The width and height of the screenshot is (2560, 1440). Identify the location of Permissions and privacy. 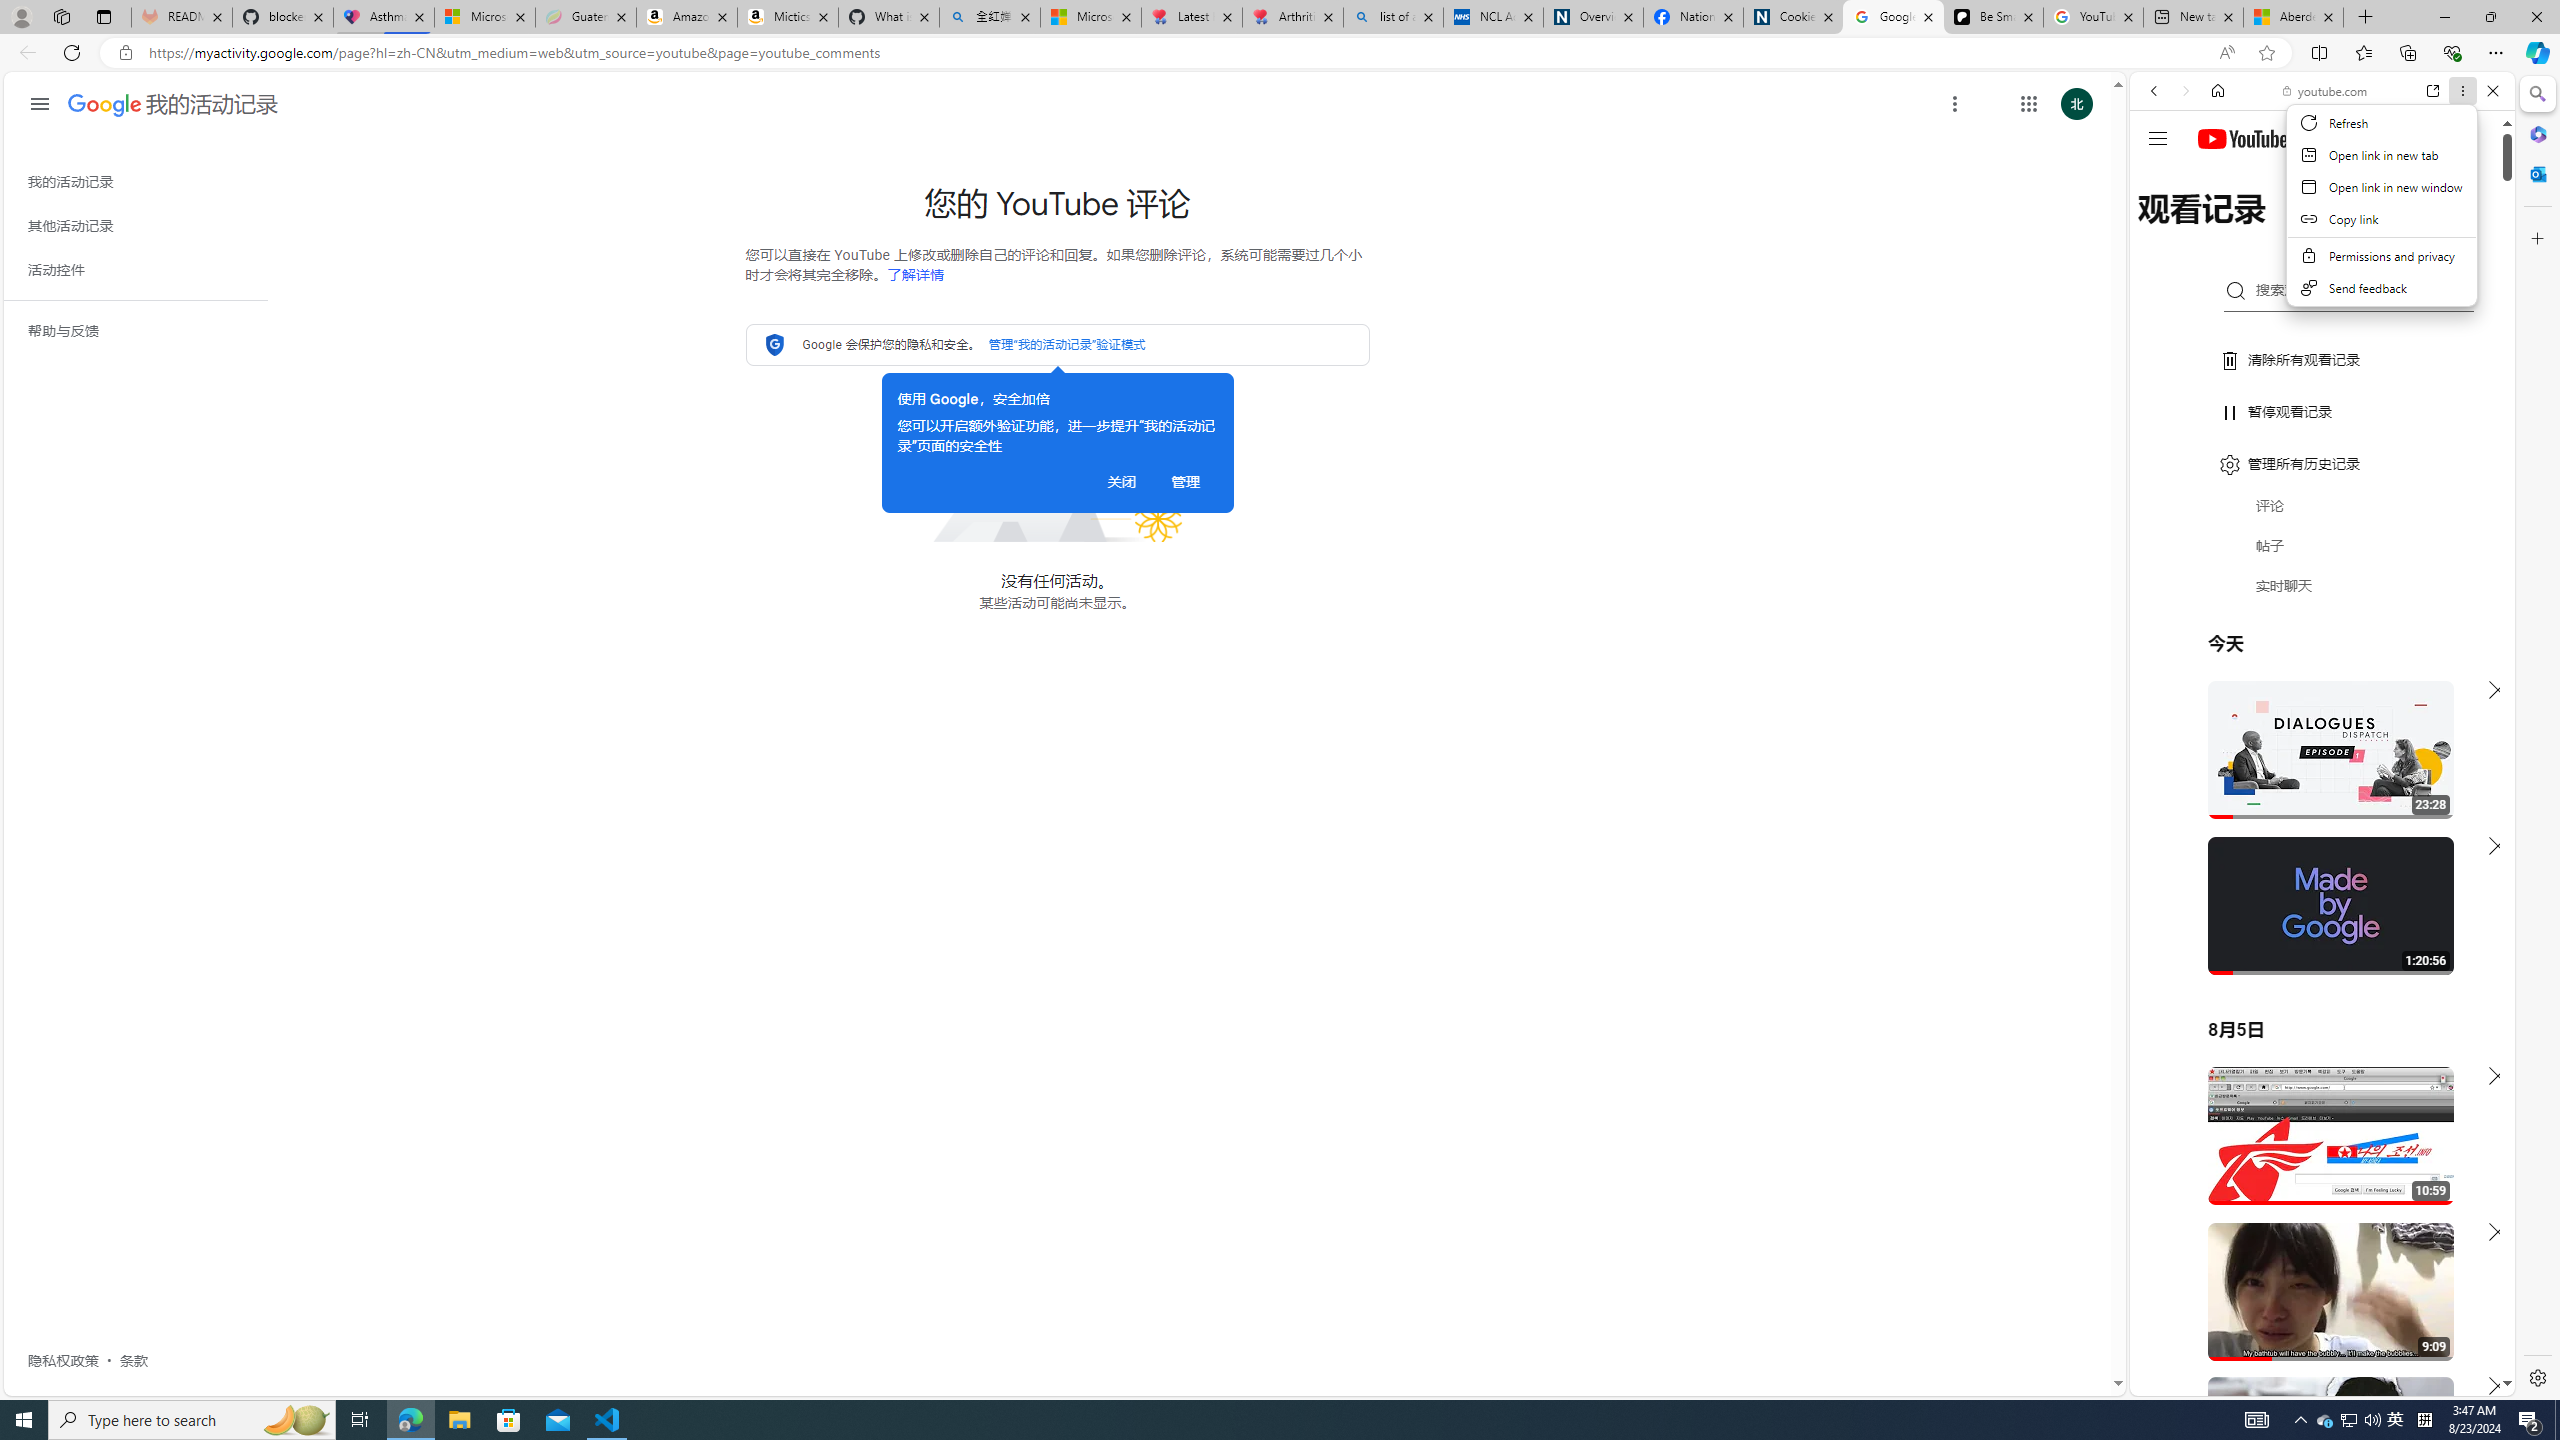
(2382, 256).